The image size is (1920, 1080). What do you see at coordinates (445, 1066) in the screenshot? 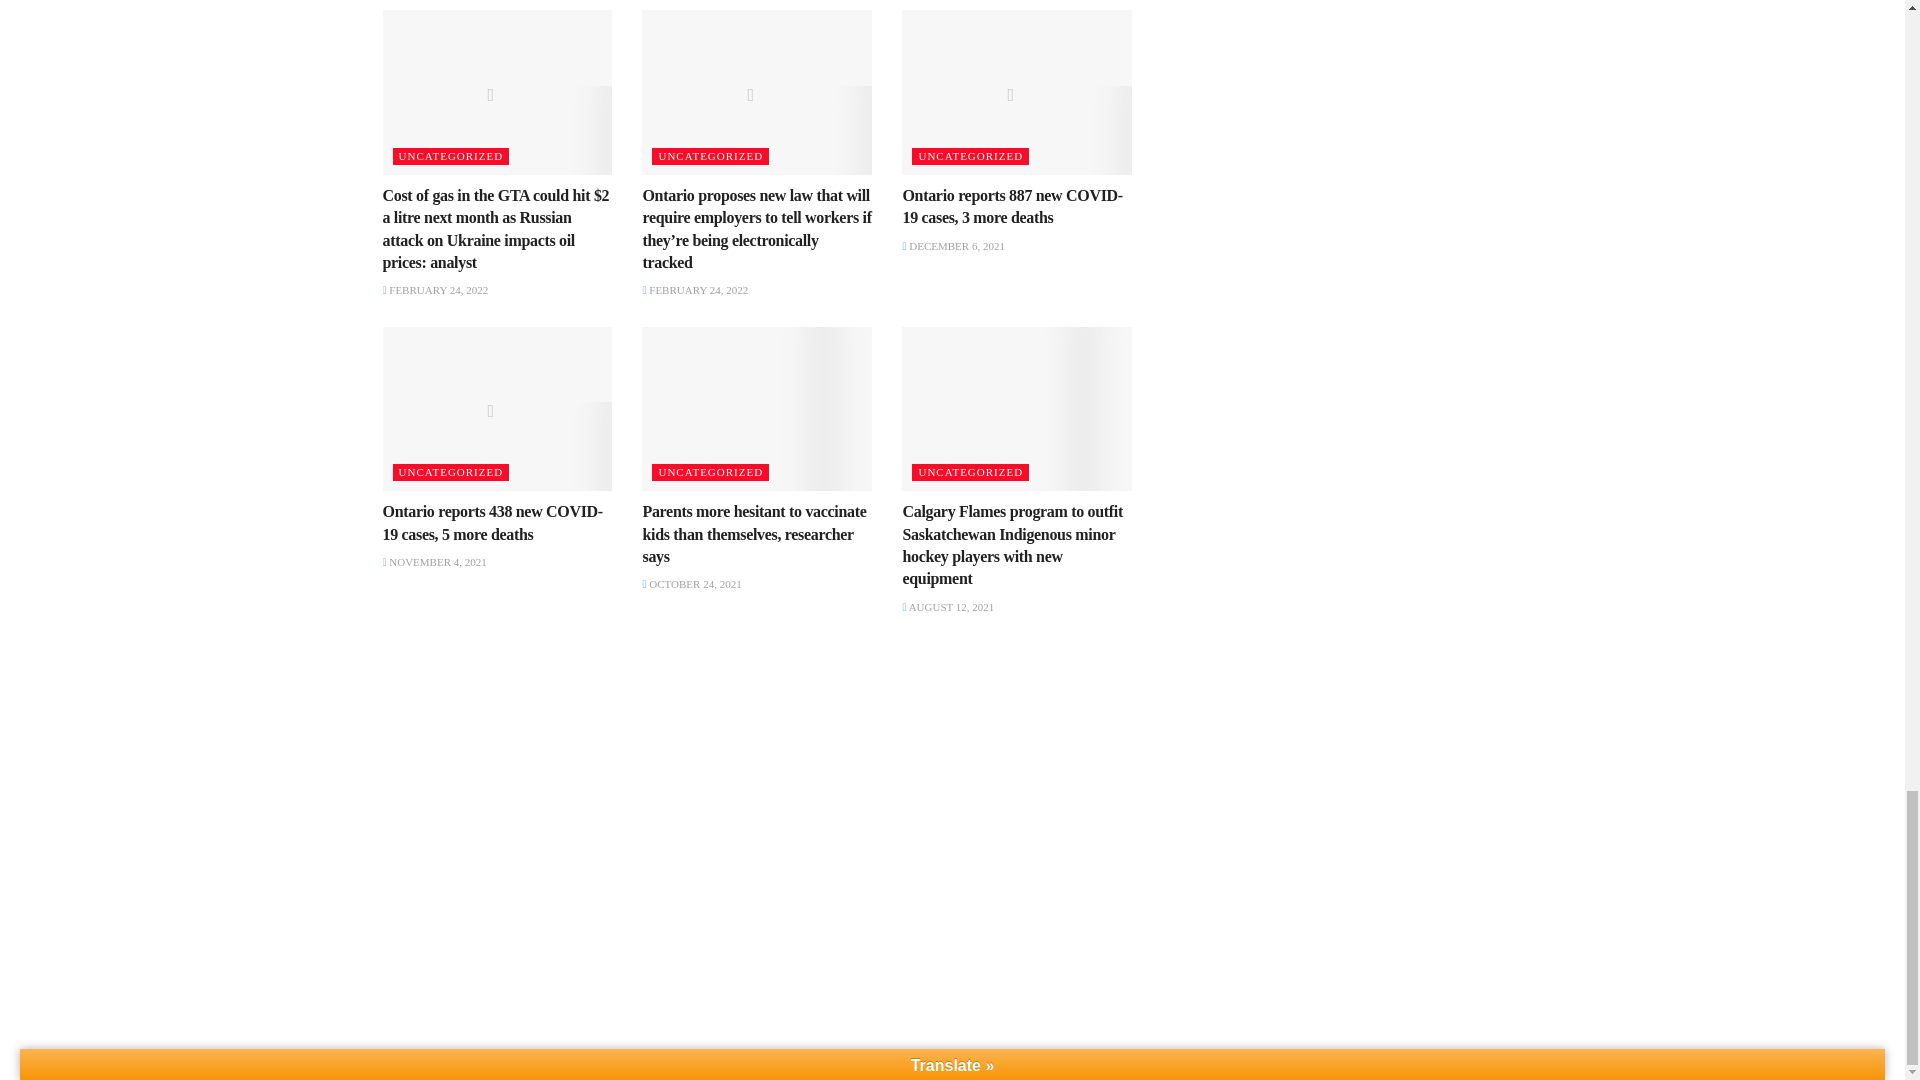
I see ` magazine ` at bounding box center [445, 1066].